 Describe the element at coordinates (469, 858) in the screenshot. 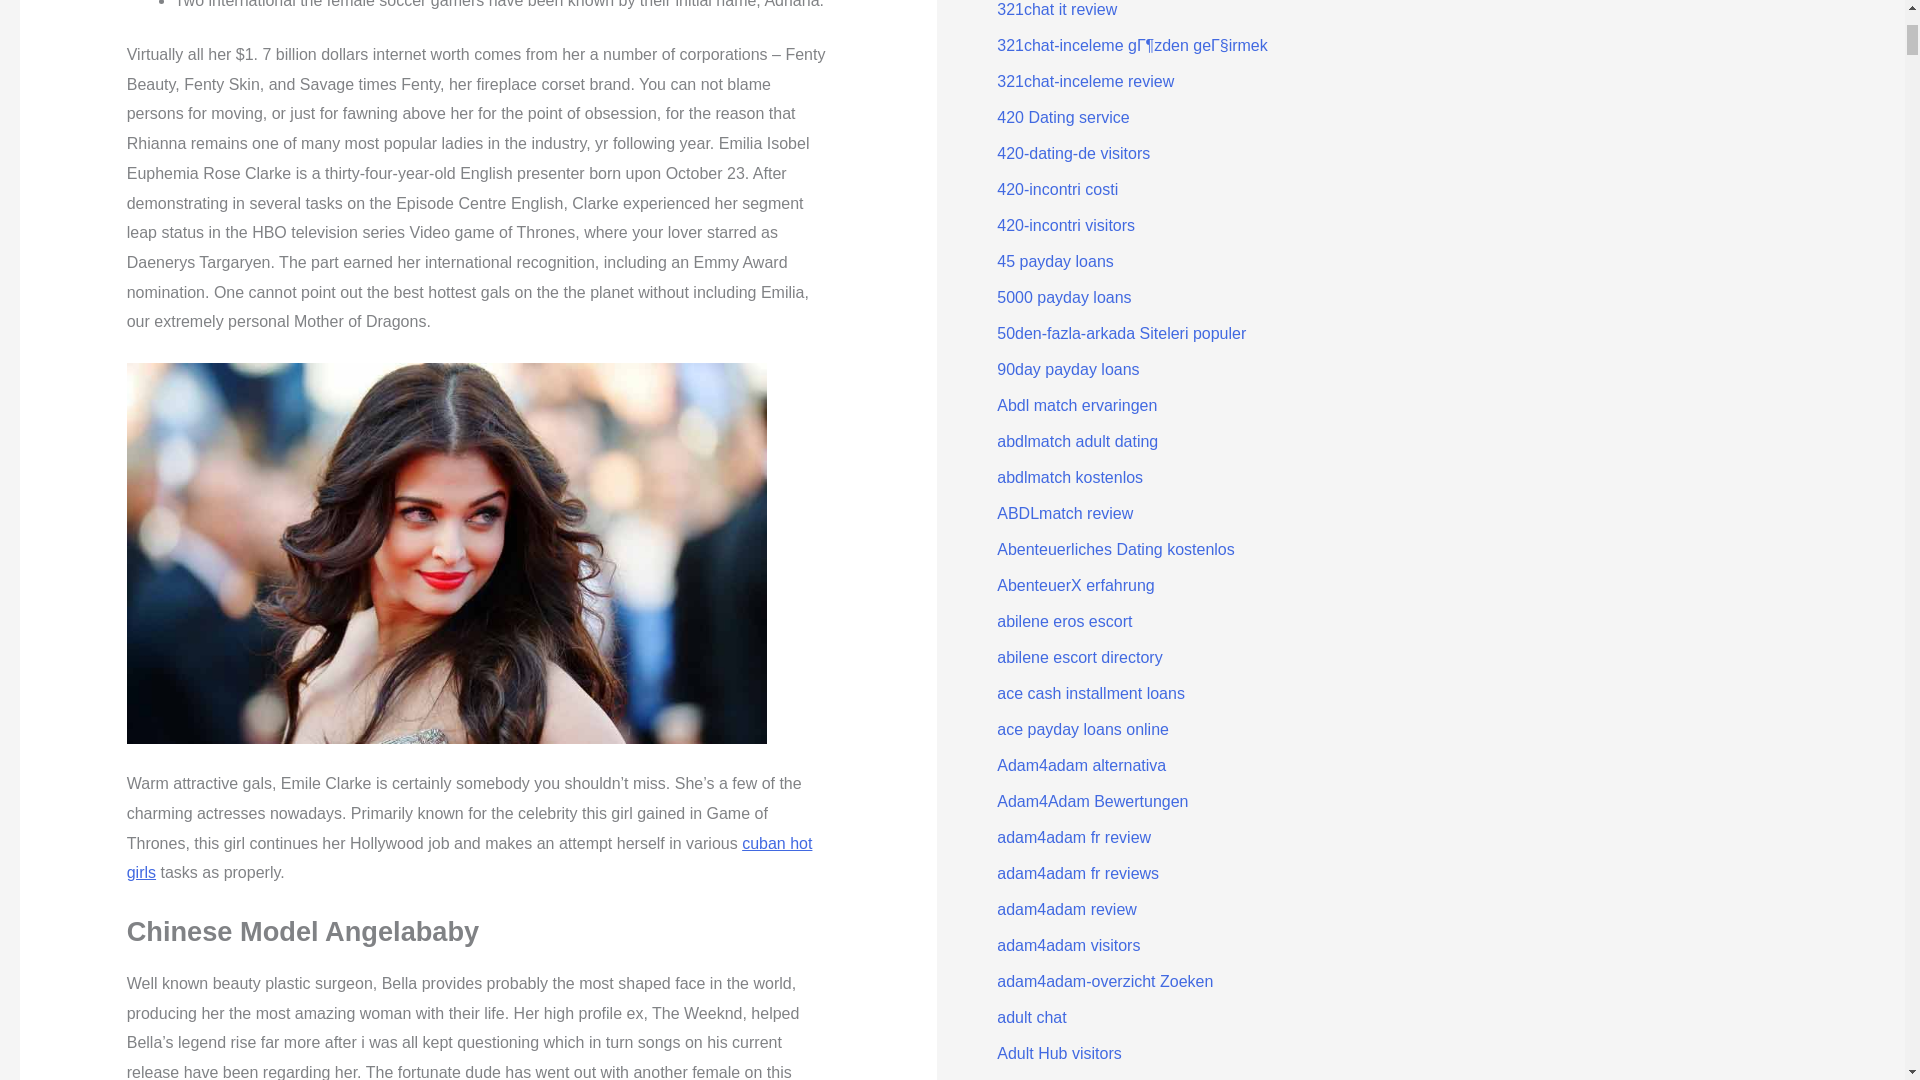

I see `cuban hot girls` at that location.